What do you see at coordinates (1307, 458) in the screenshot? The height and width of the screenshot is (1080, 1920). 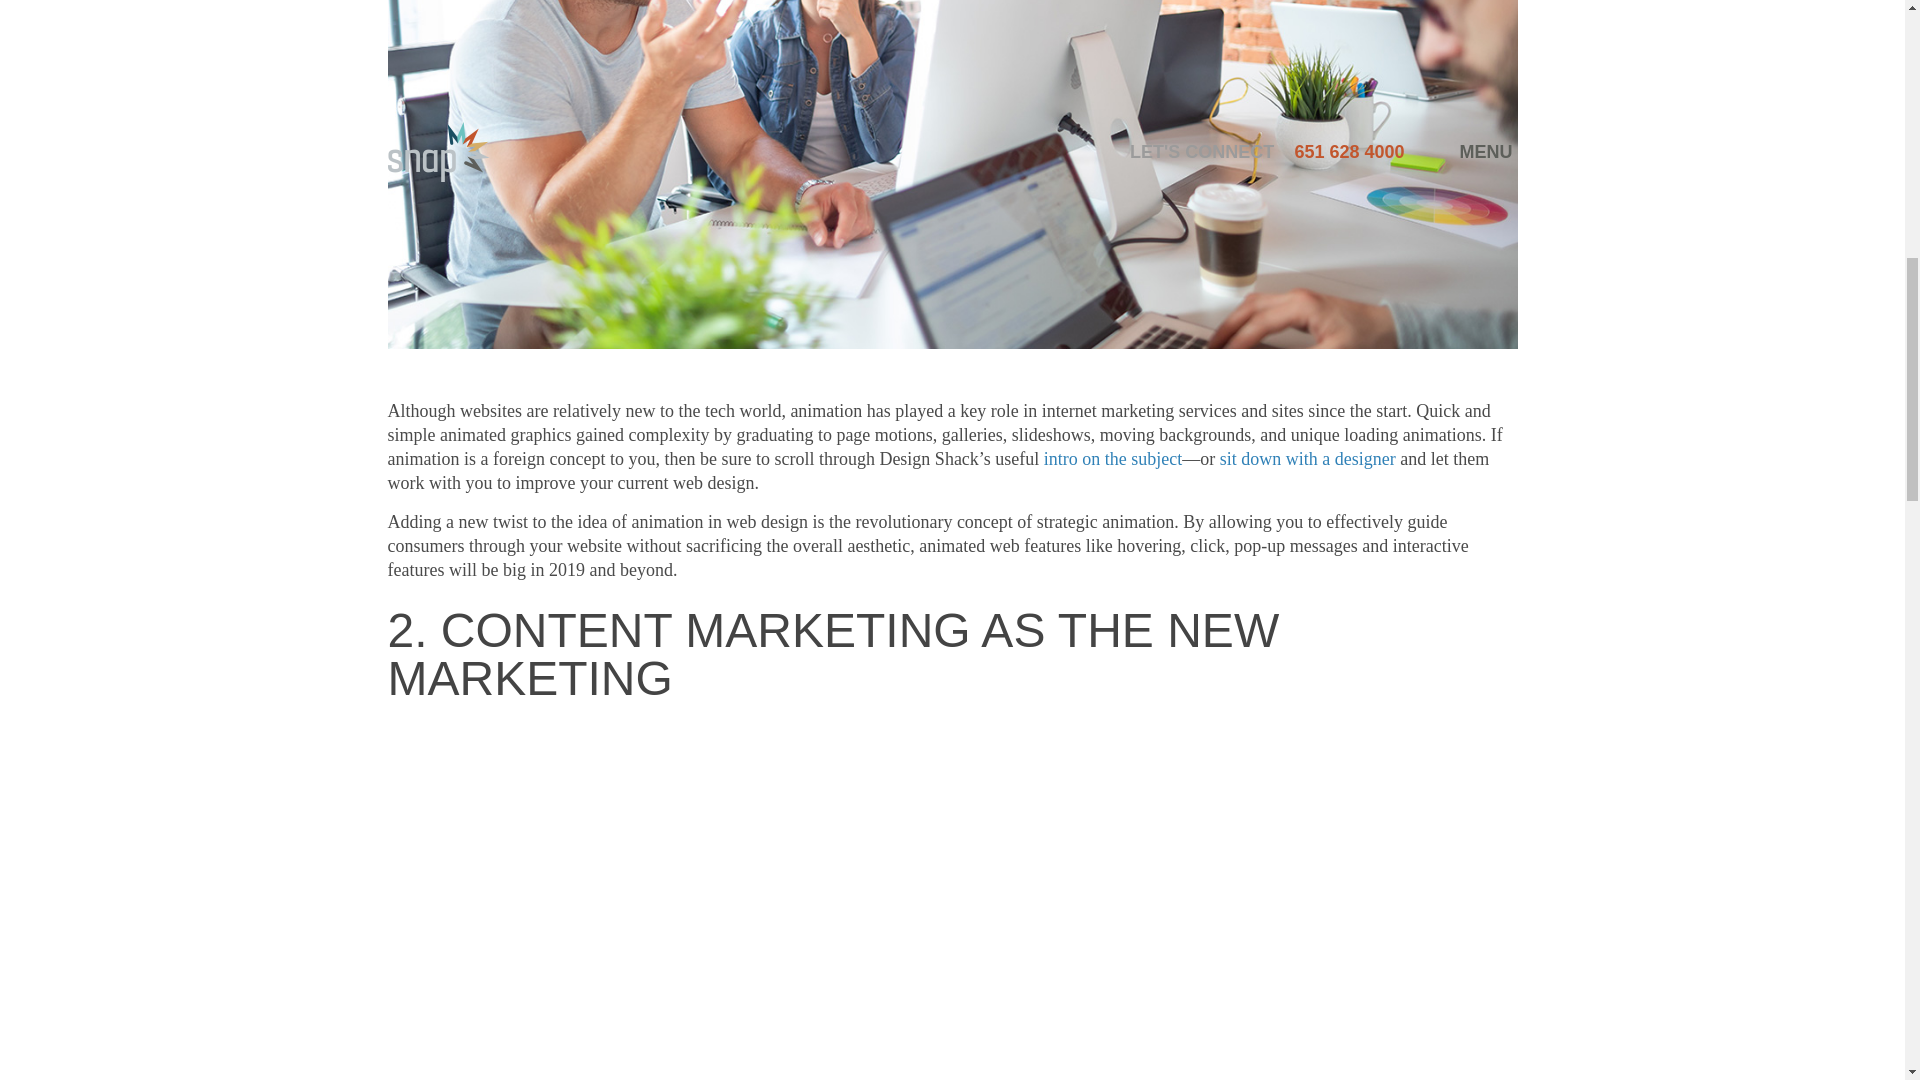 I see `sit down with a designer` at bounding box center [1307, 458].